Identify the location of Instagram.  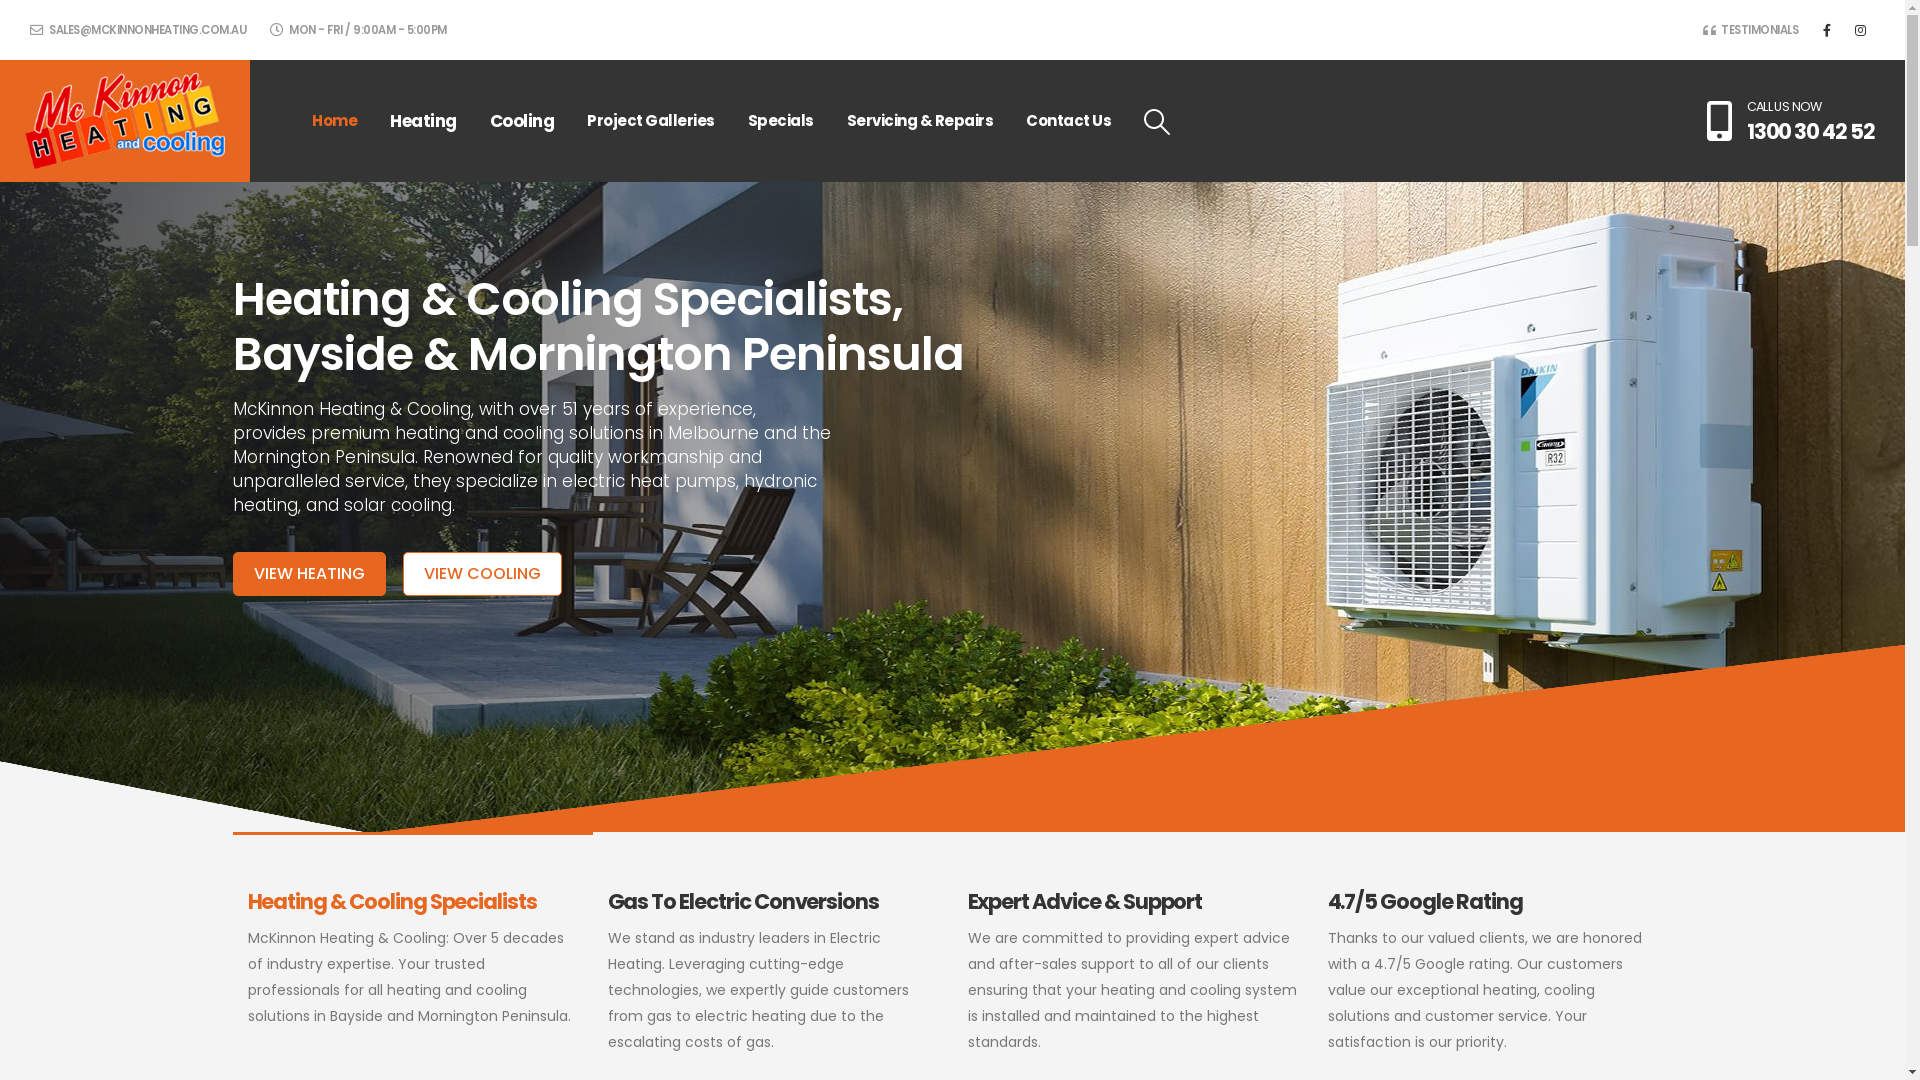
(1860, 30).